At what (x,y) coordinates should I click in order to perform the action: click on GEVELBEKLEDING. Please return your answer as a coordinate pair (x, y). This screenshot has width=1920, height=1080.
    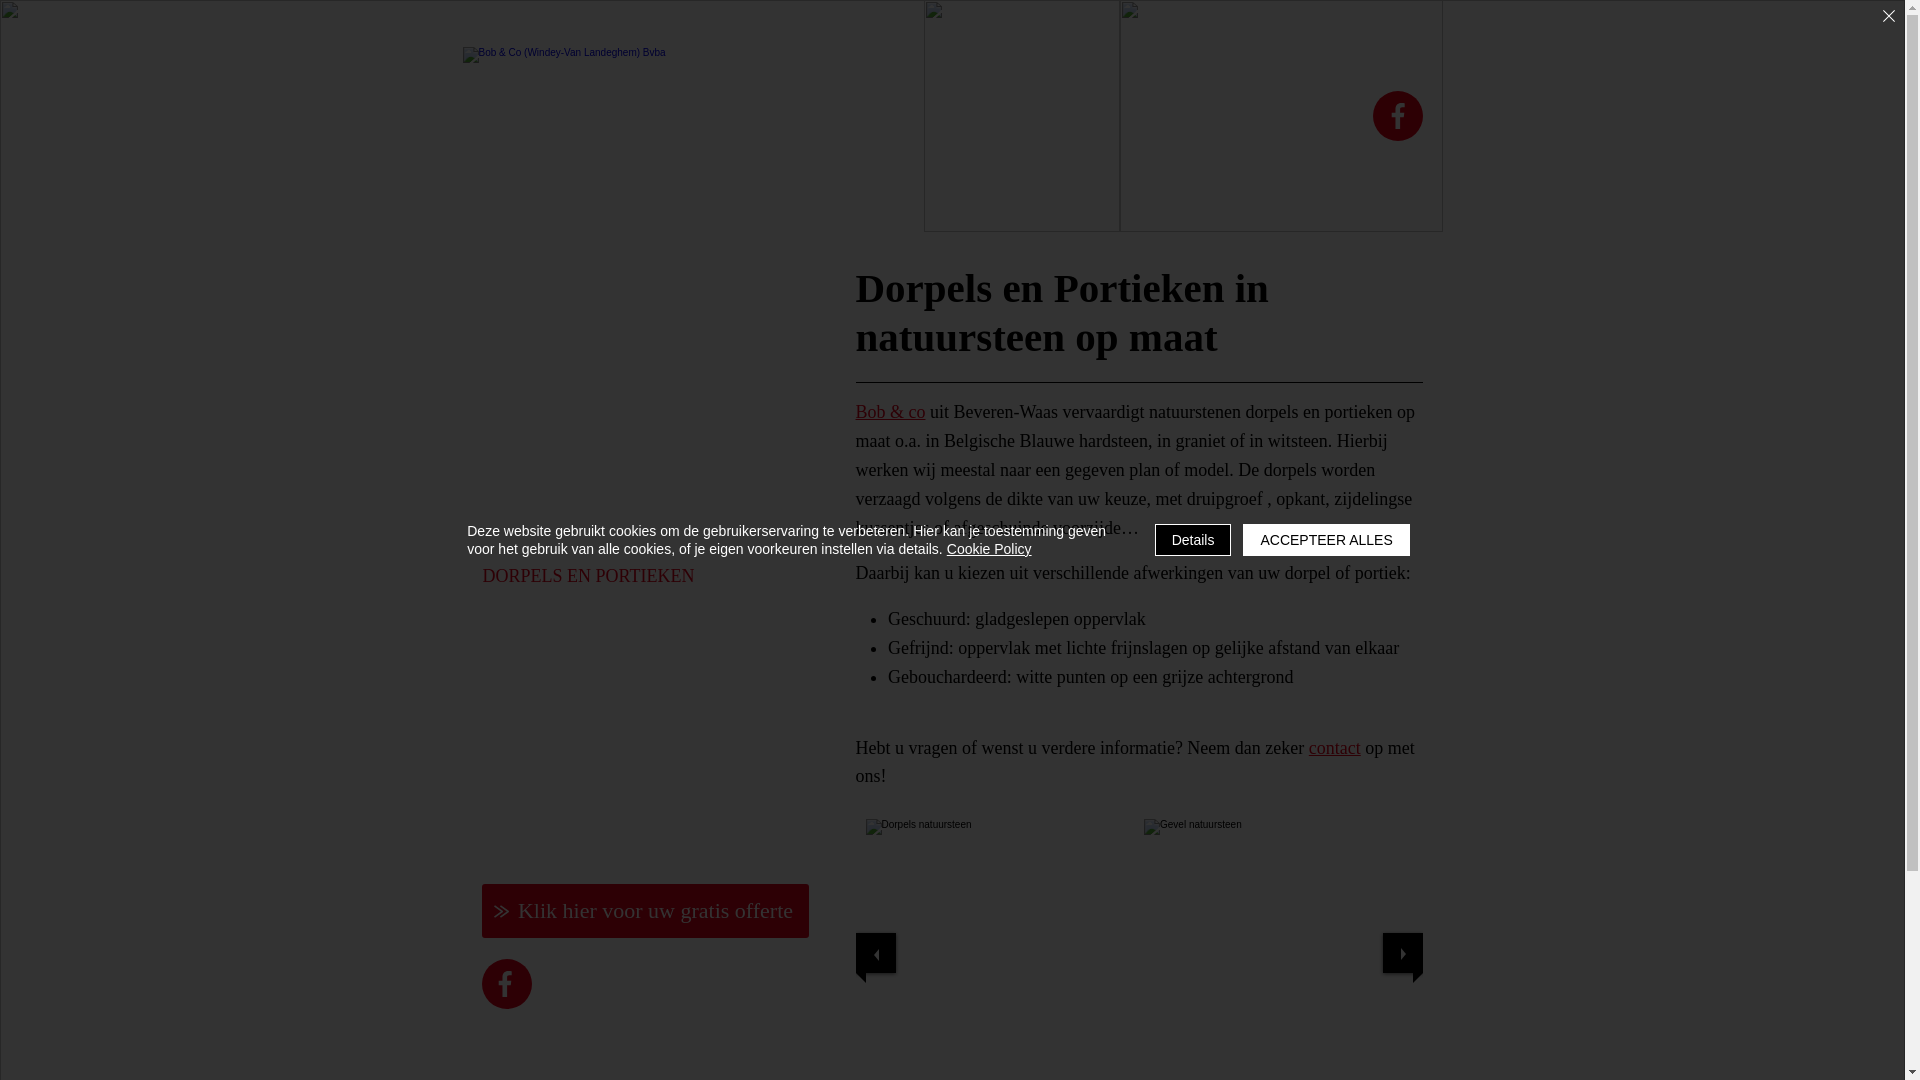
    Looking at the image, I should click on (628, 672).